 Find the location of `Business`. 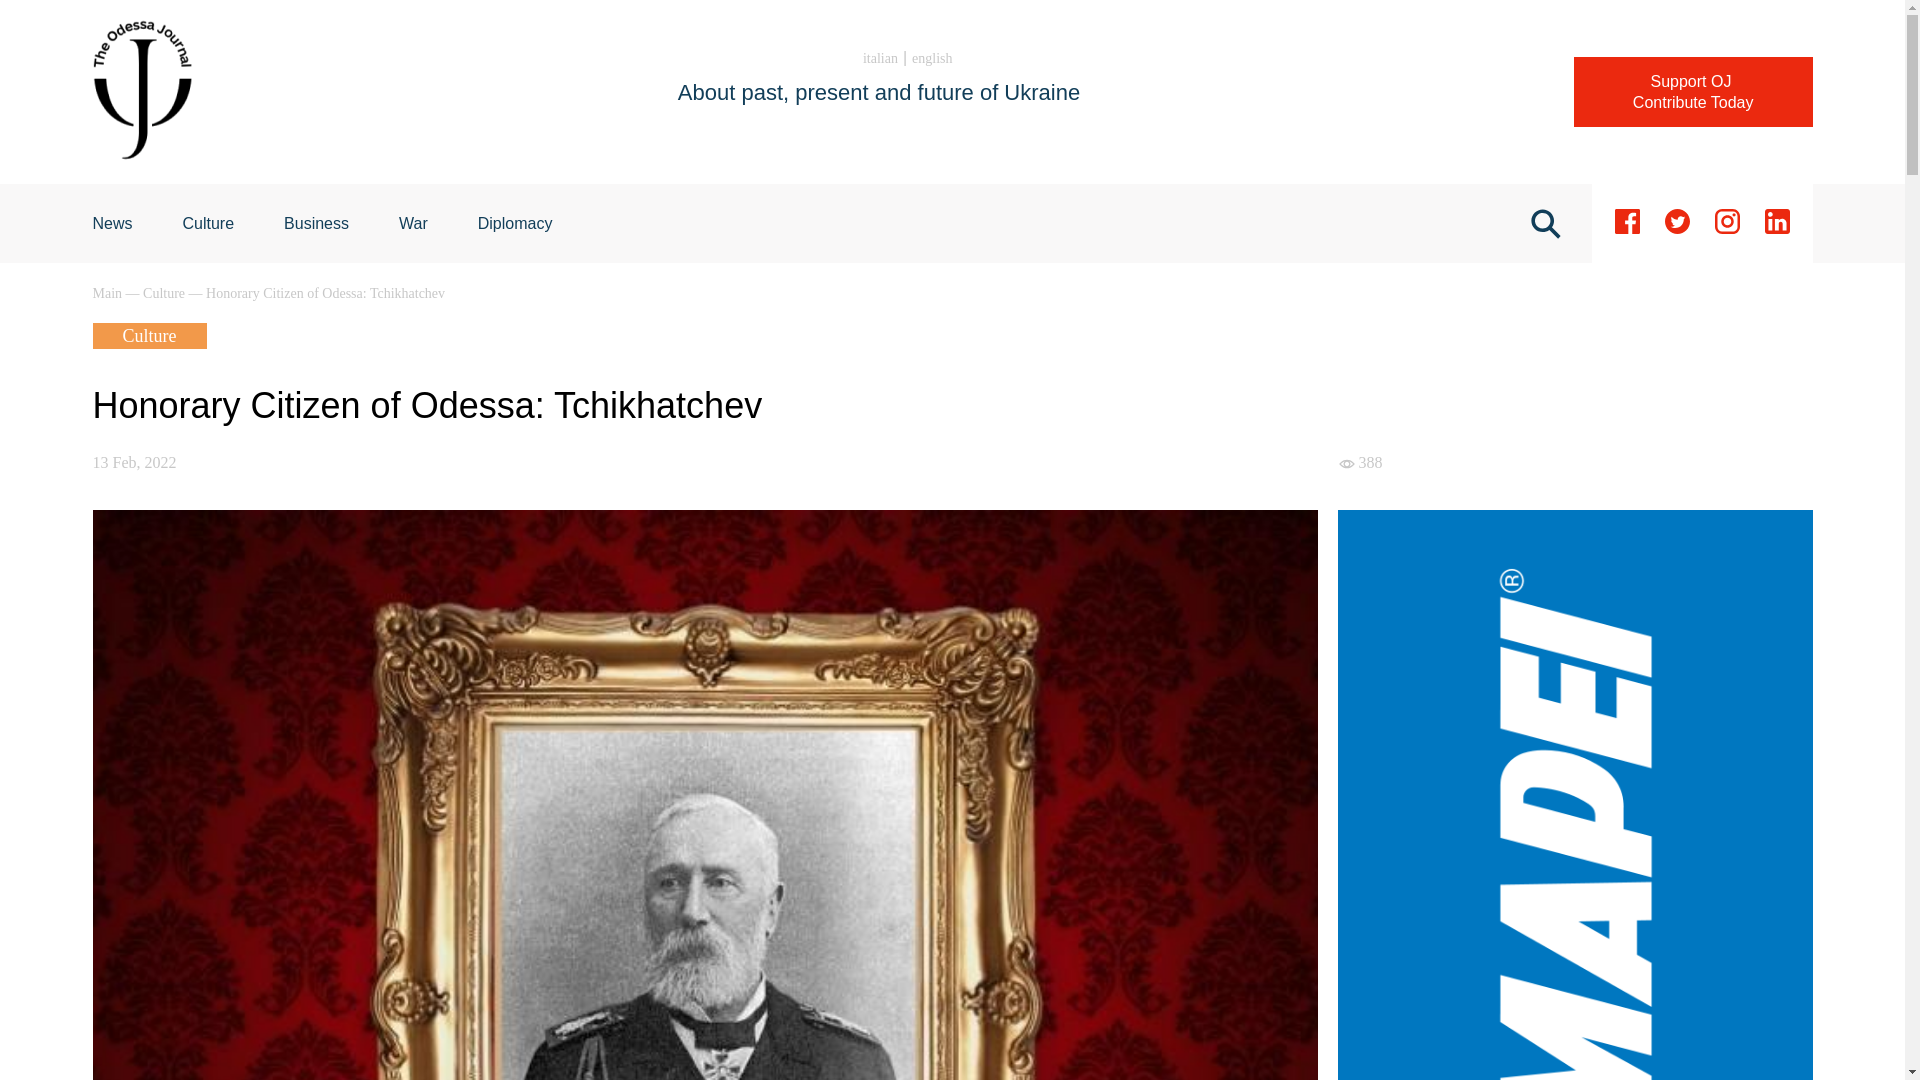

Business is located at coordinates (316, 223).